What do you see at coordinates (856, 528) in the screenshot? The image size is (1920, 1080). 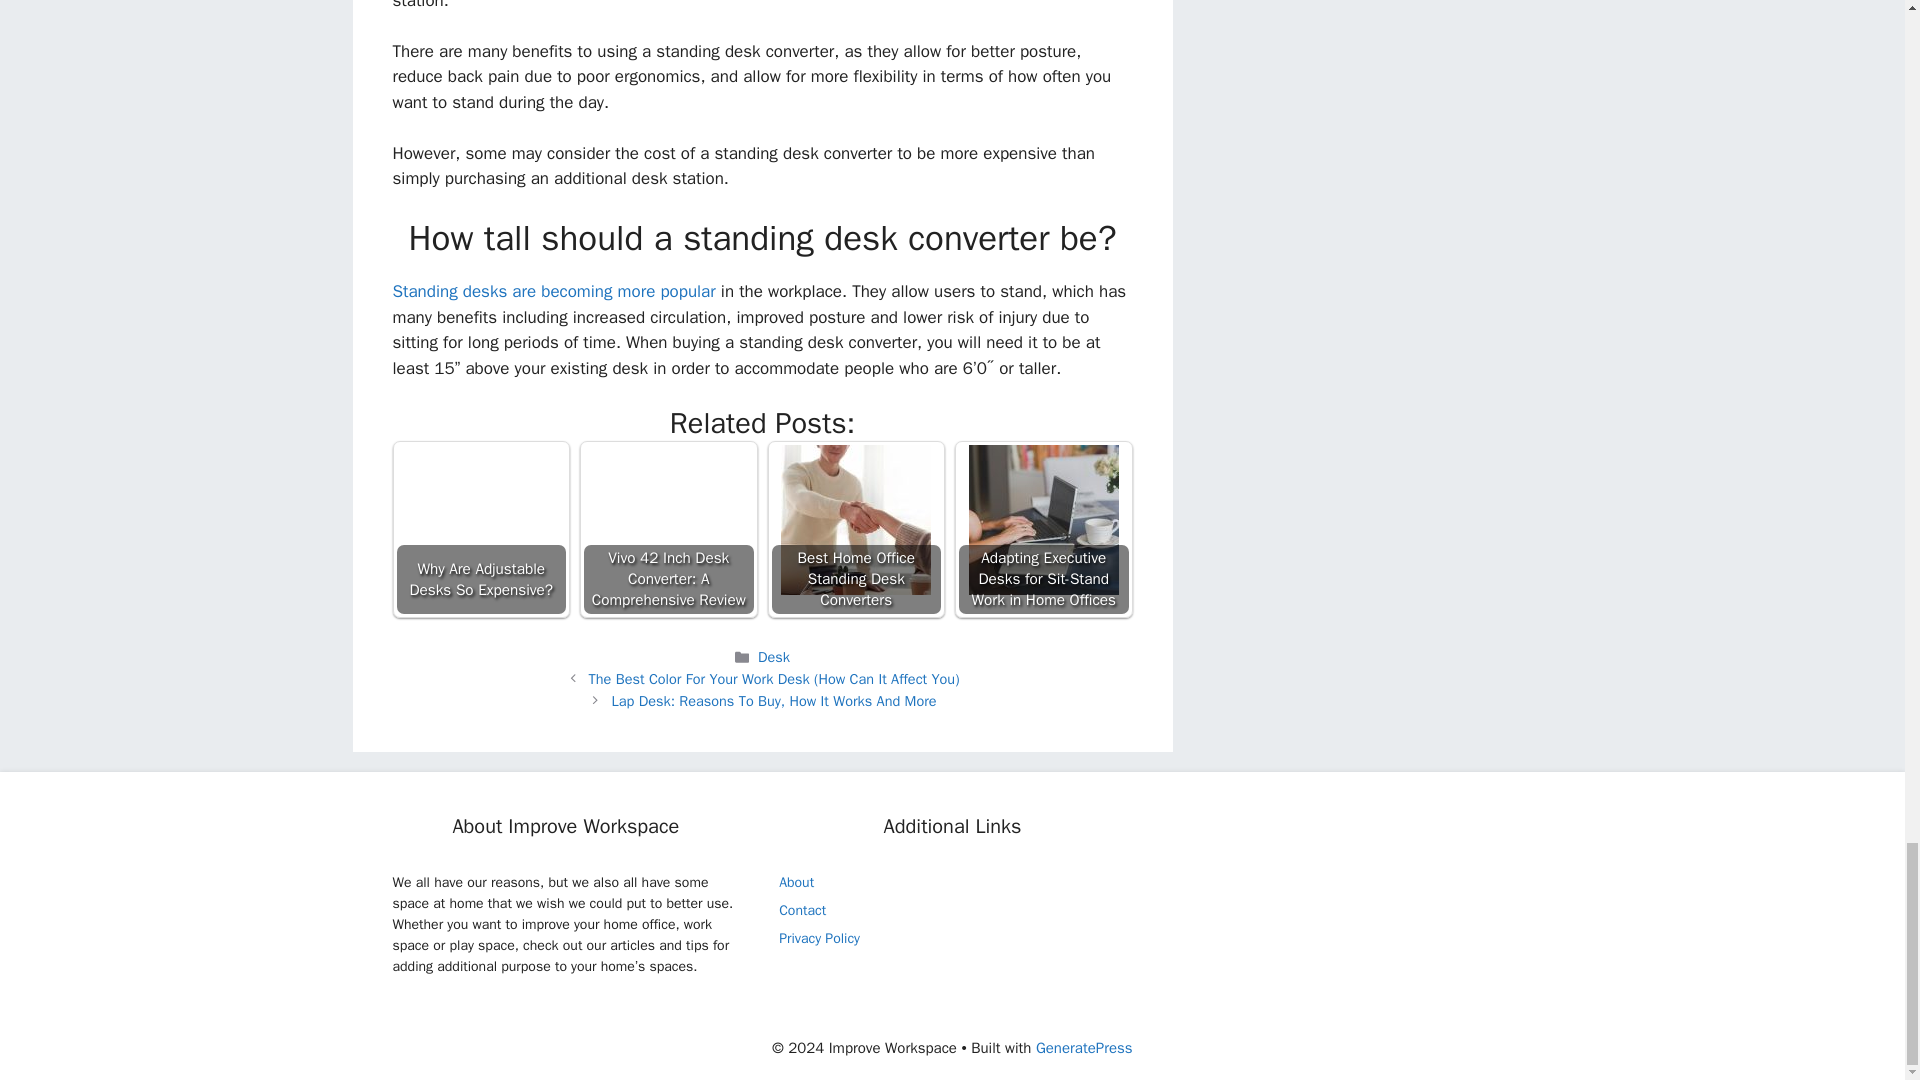 I see `Best Home Office Standing Desk Converters` at bounding box center [856, 528].